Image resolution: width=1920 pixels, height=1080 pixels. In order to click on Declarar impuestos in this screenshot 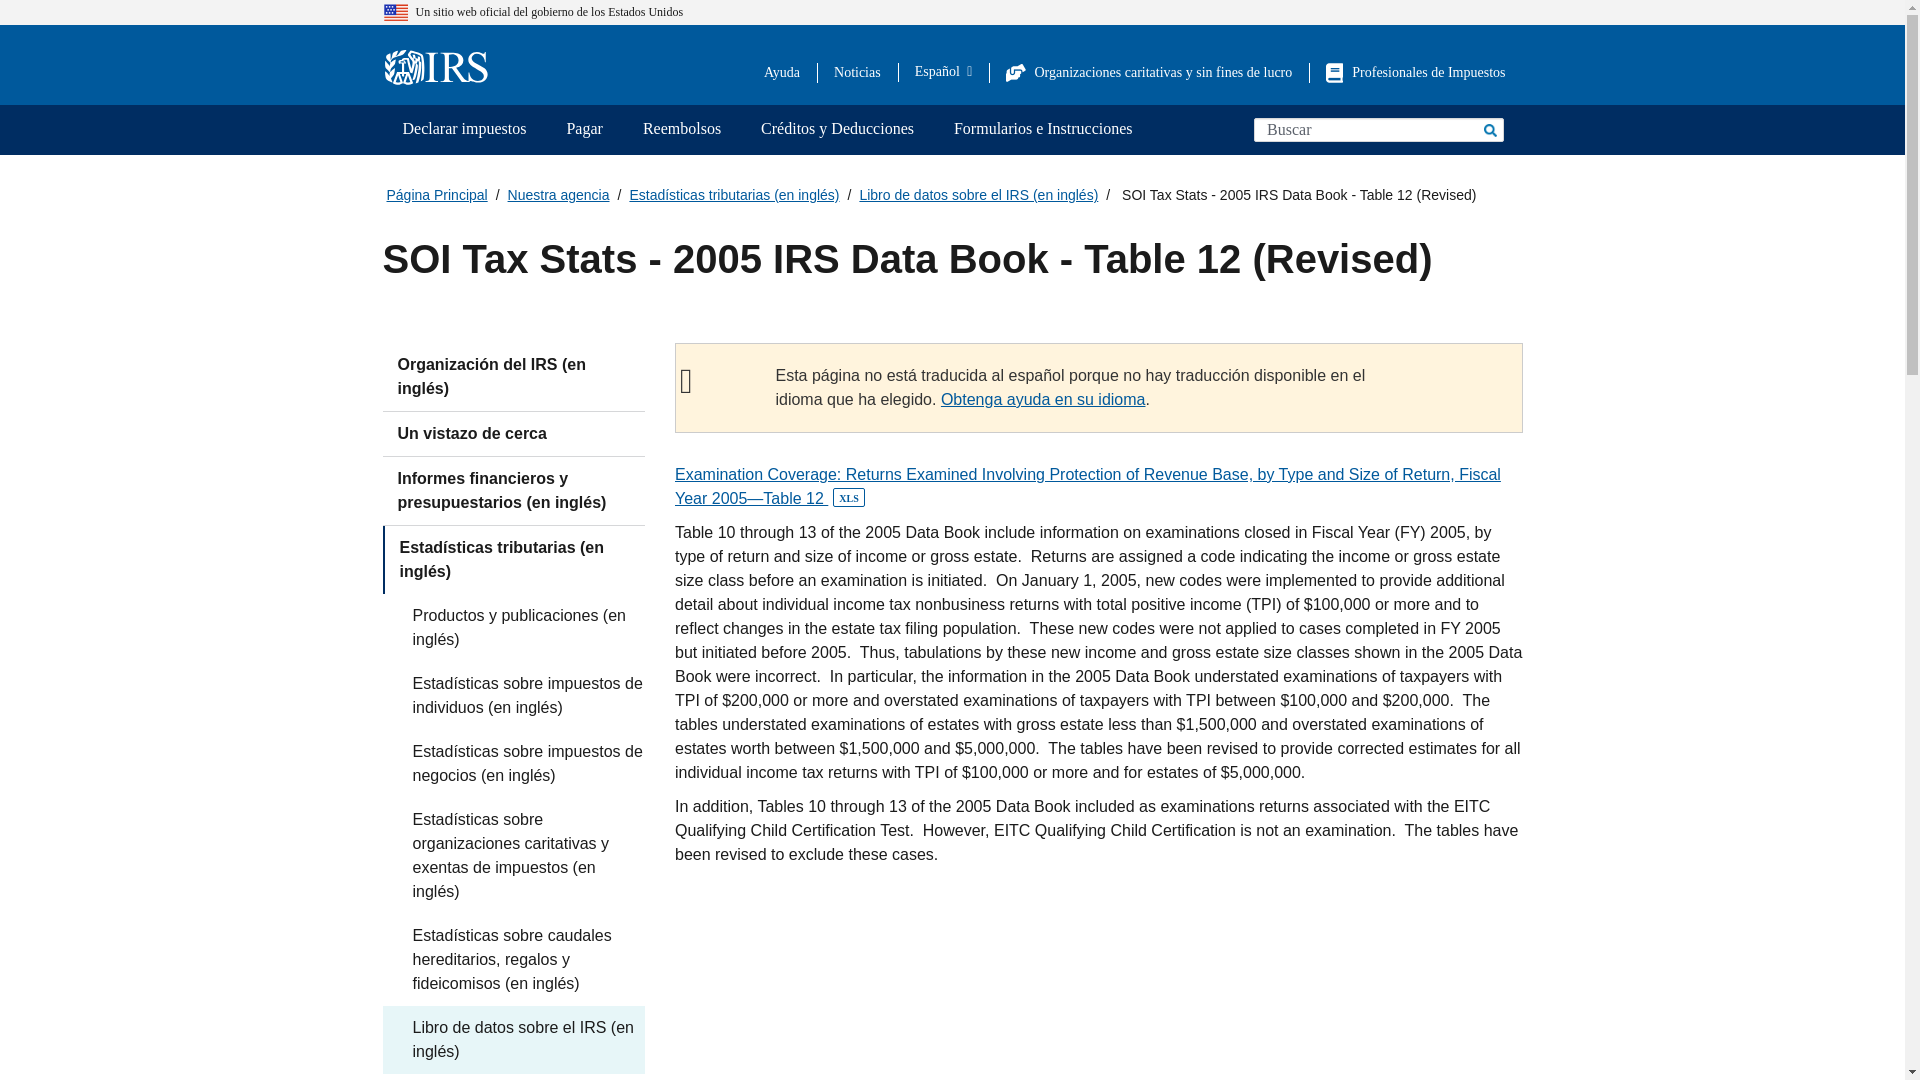, I will do `click(464, 130)`.